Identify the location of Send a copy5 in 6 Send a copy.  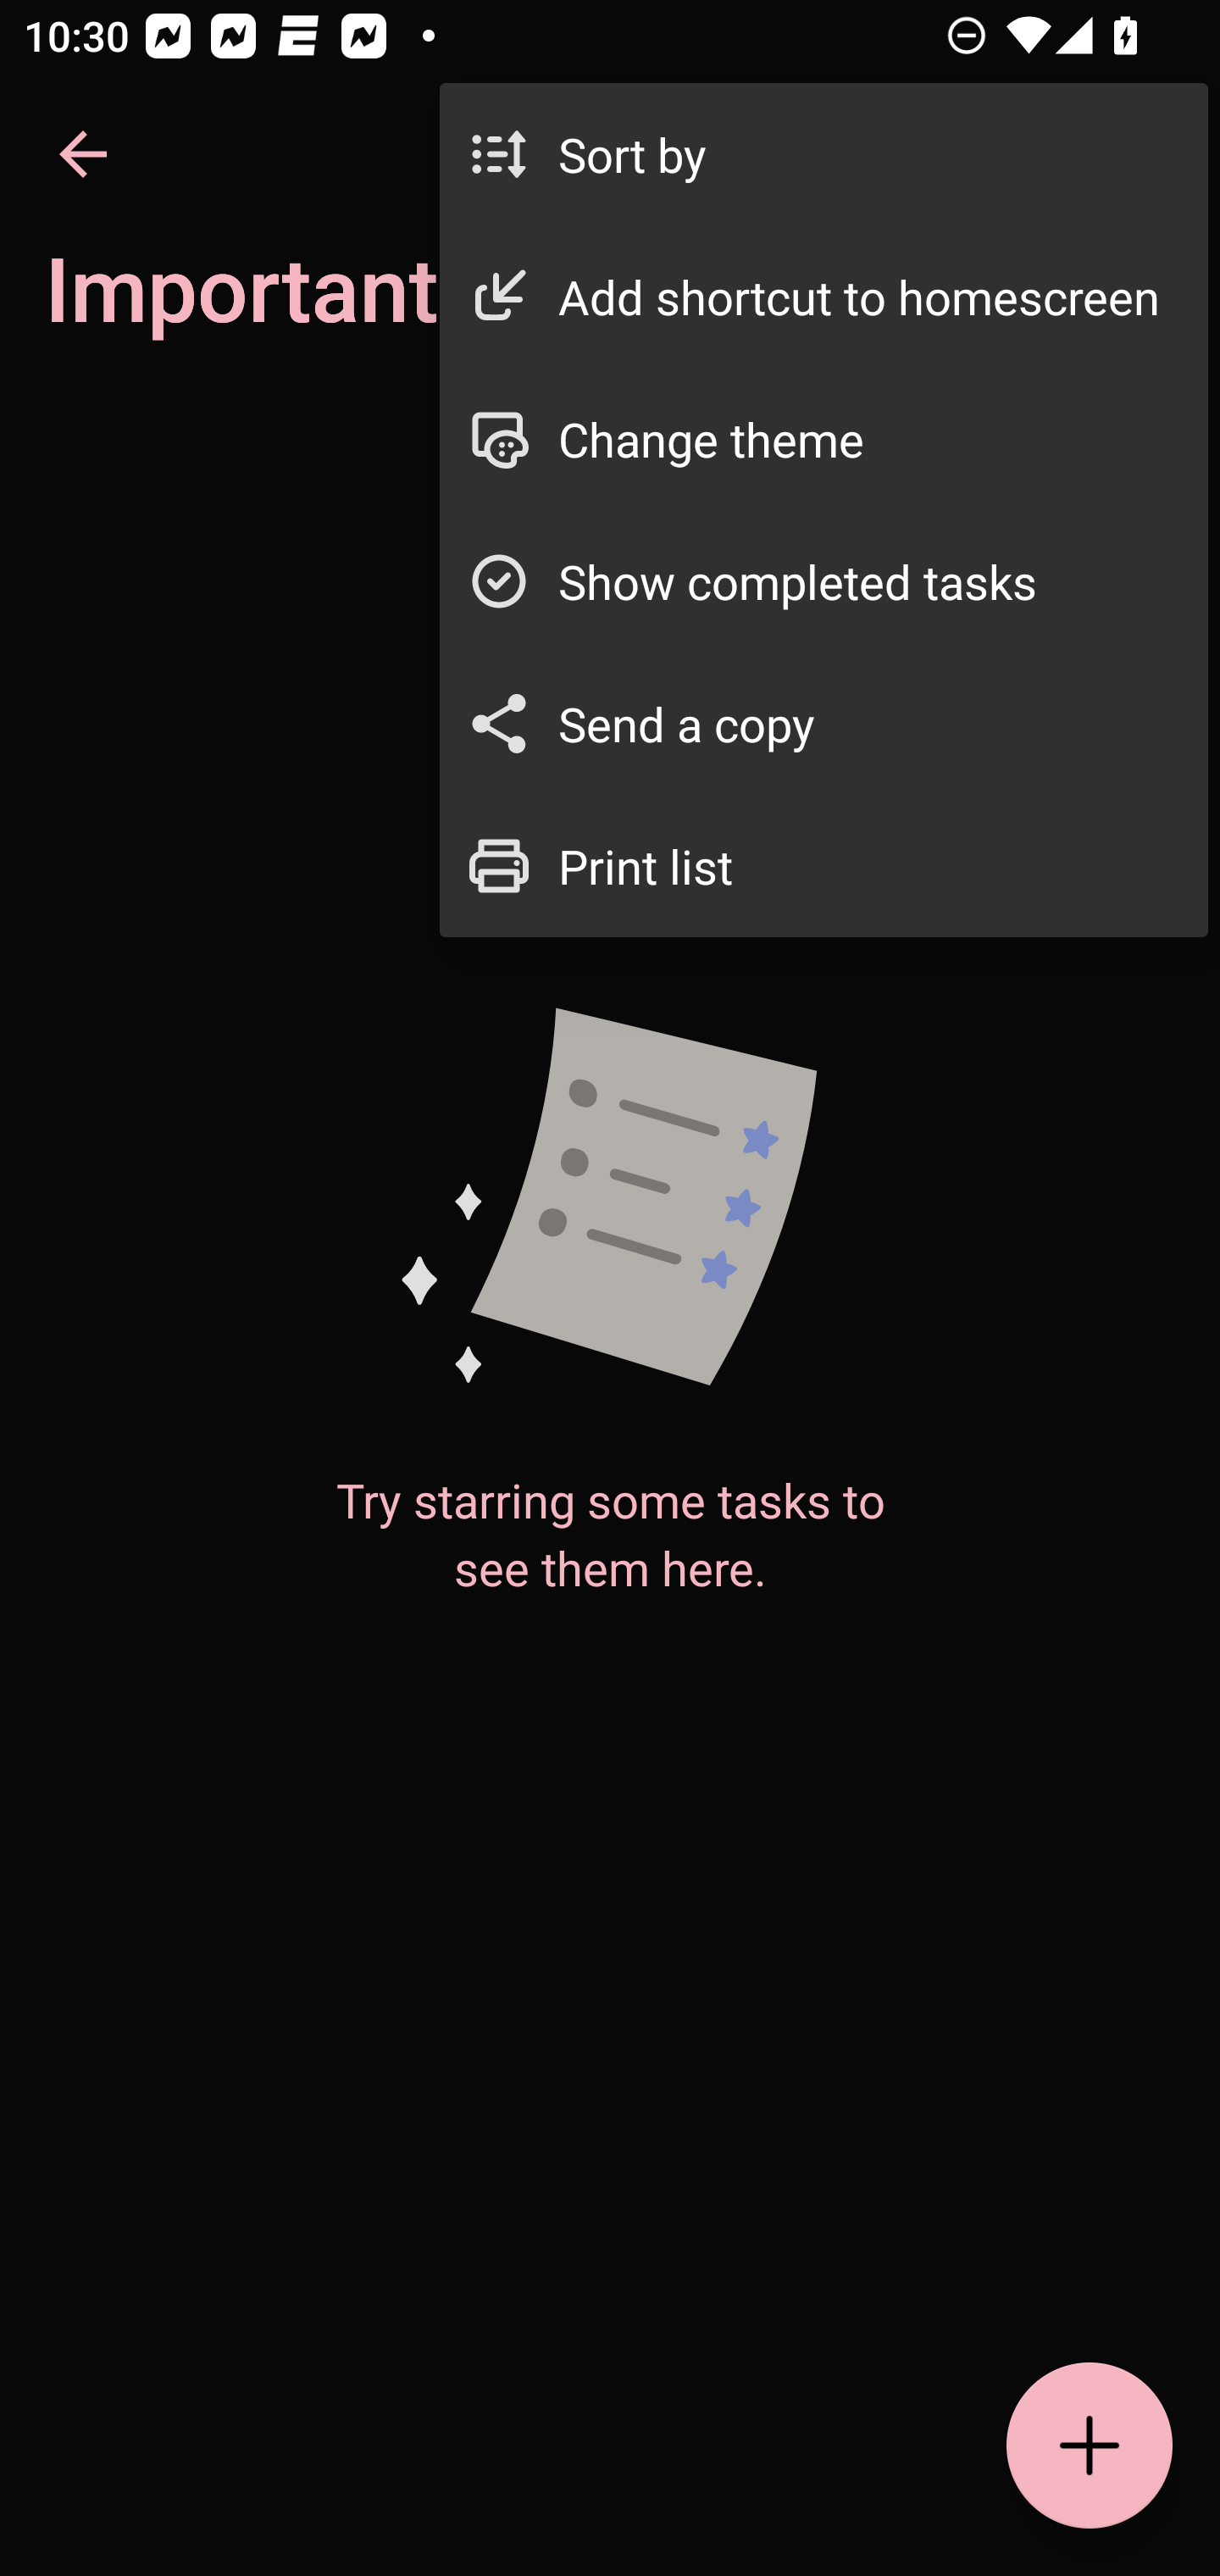
(823, 724).